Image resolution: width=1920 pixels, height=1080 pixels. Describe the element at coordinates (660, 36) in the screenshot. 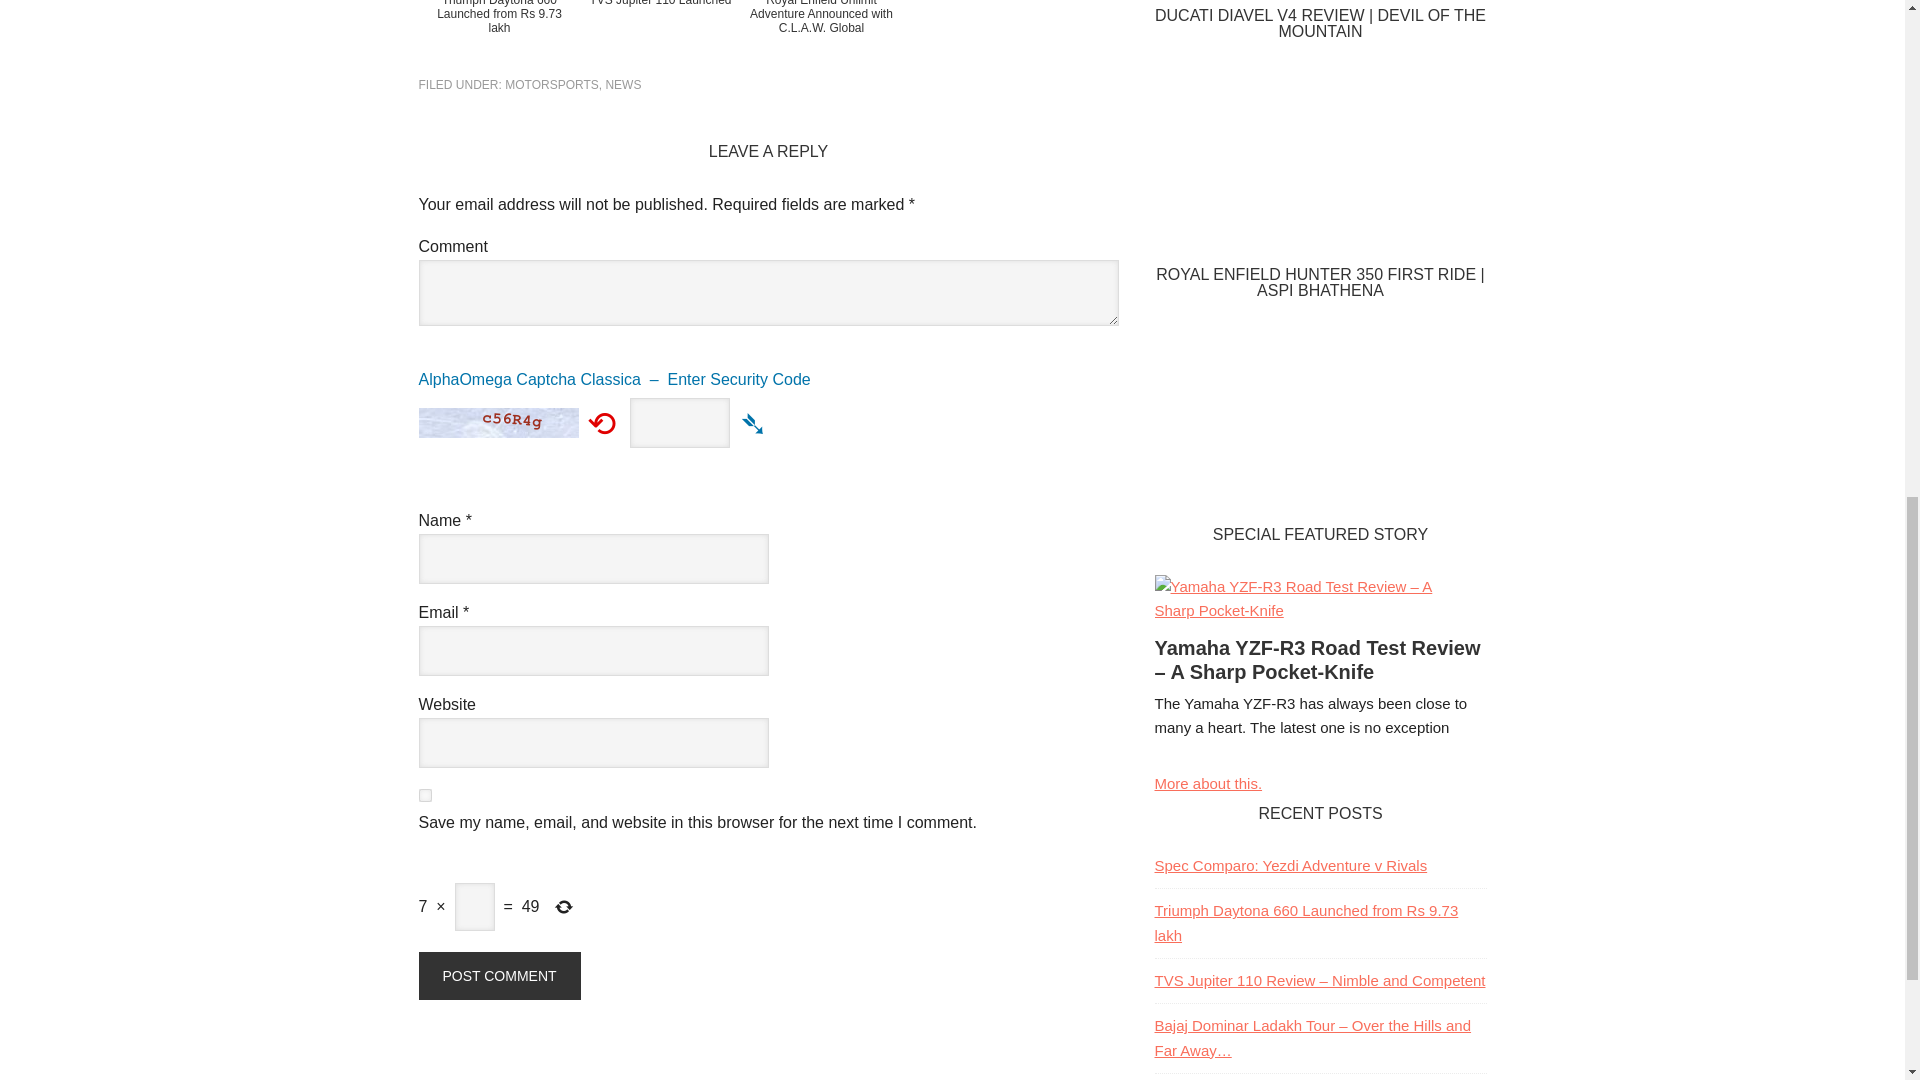

I see `TVS Jupiter 110 Launched` at that location.